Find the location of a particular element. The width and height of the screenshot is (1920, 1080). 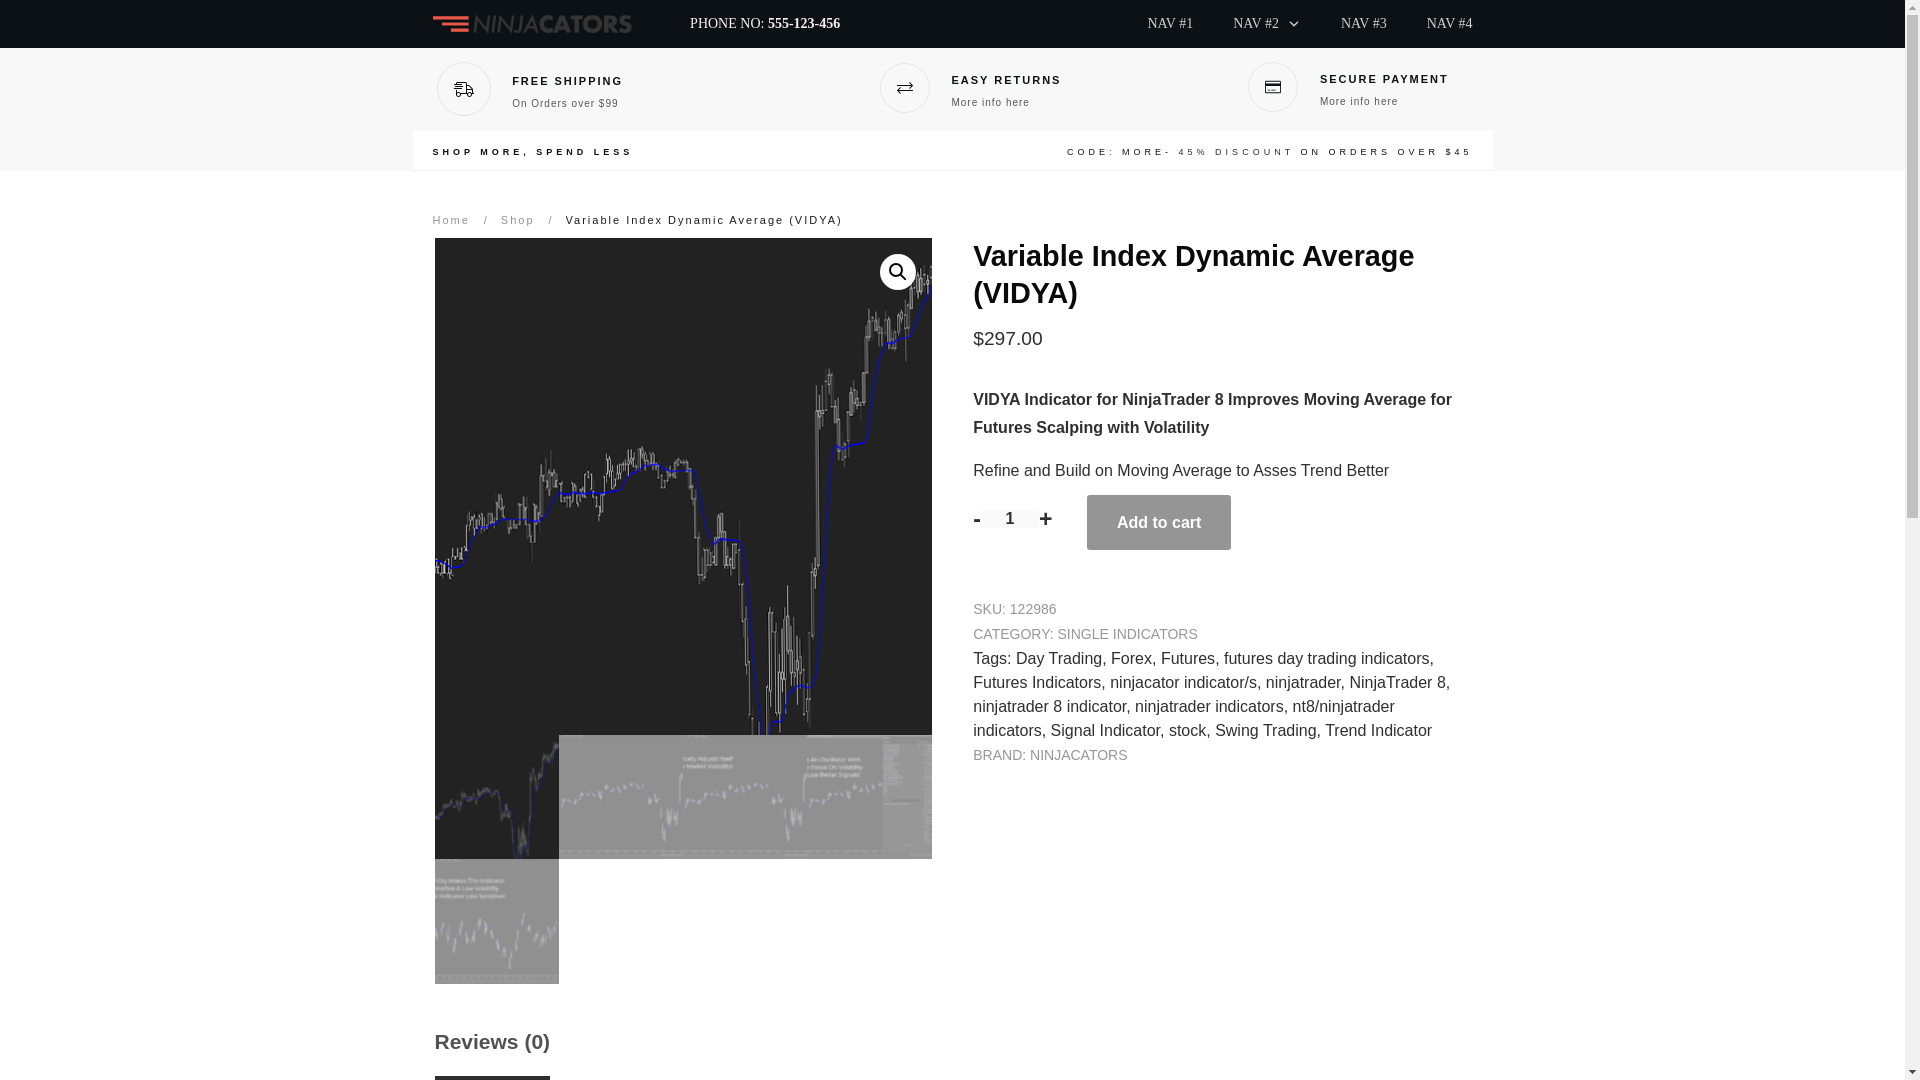

More info here is located at coordinates (1358, 101).